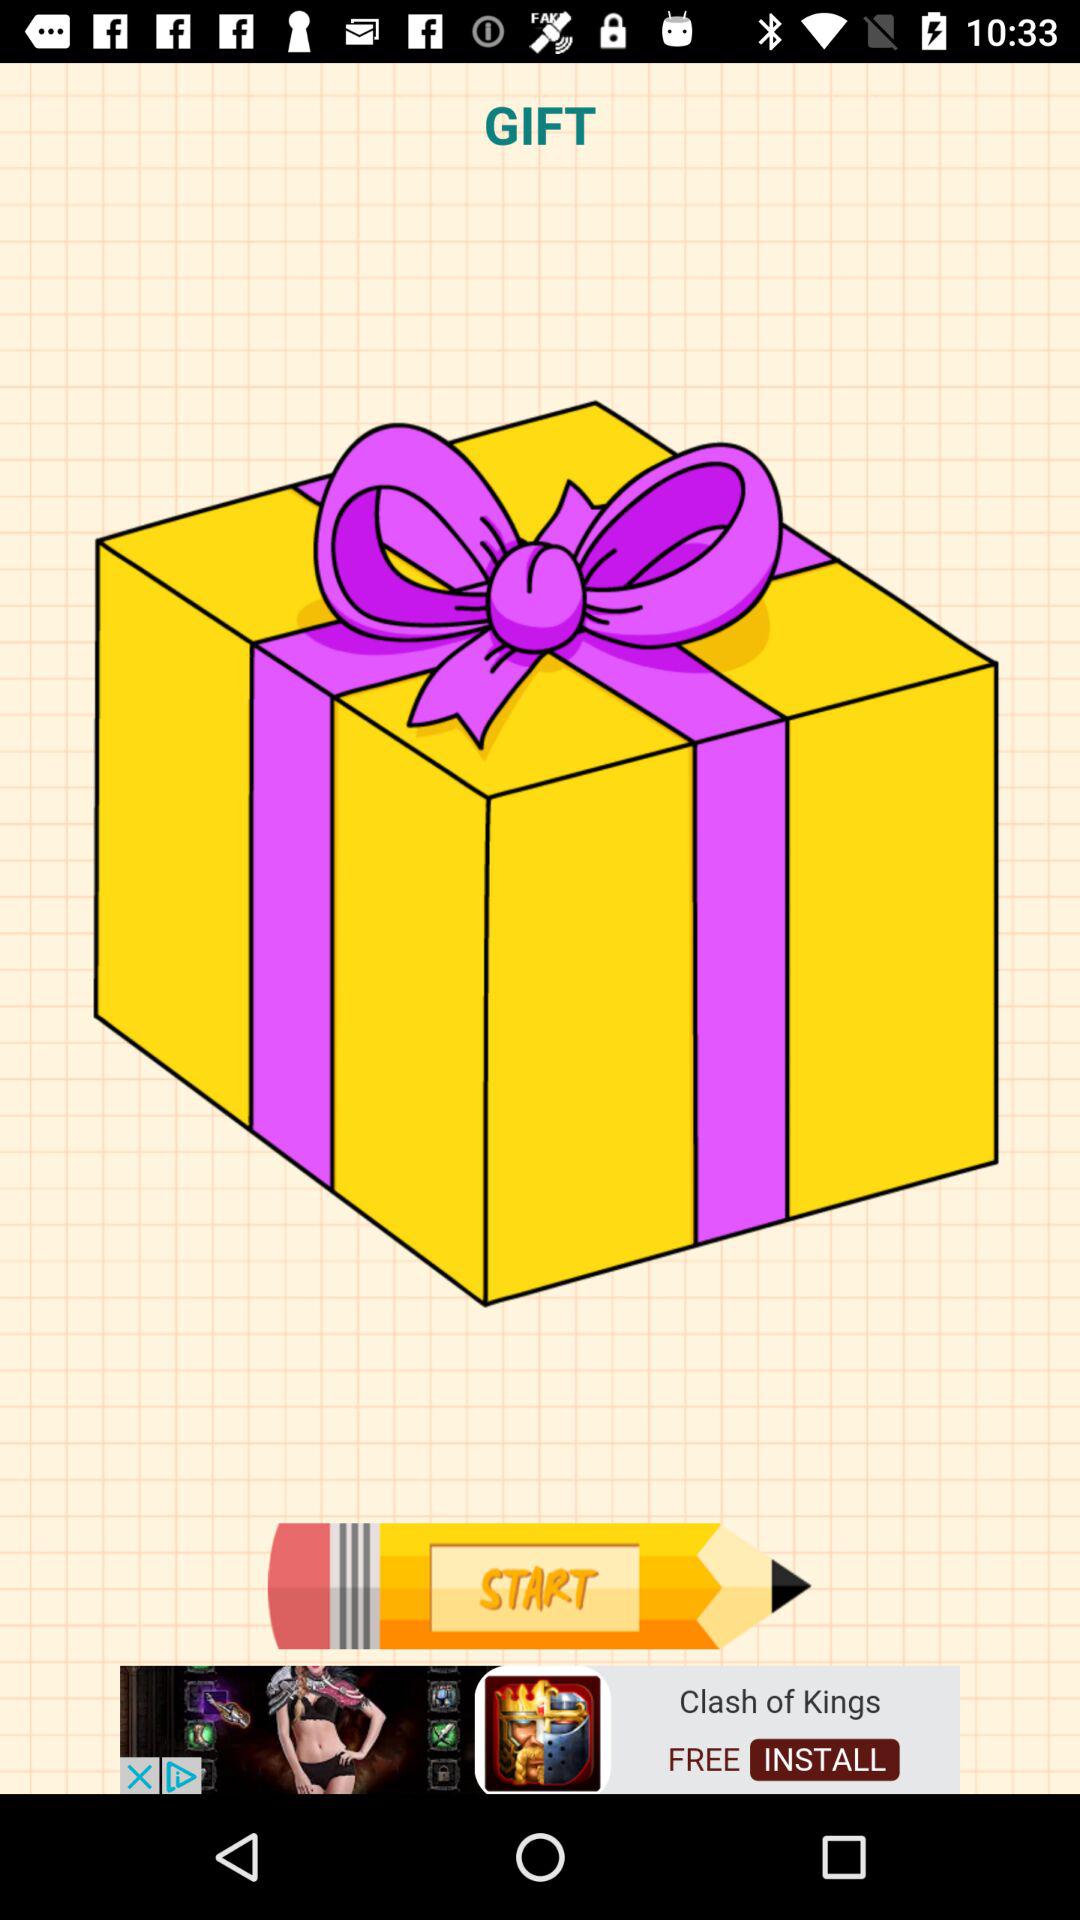 The height and width of the screenshot is (1920, 1080). What do you see at coordinates (539, 1586) in the screenshot?
I see `start drawing` at bounding box center [539, 1586].